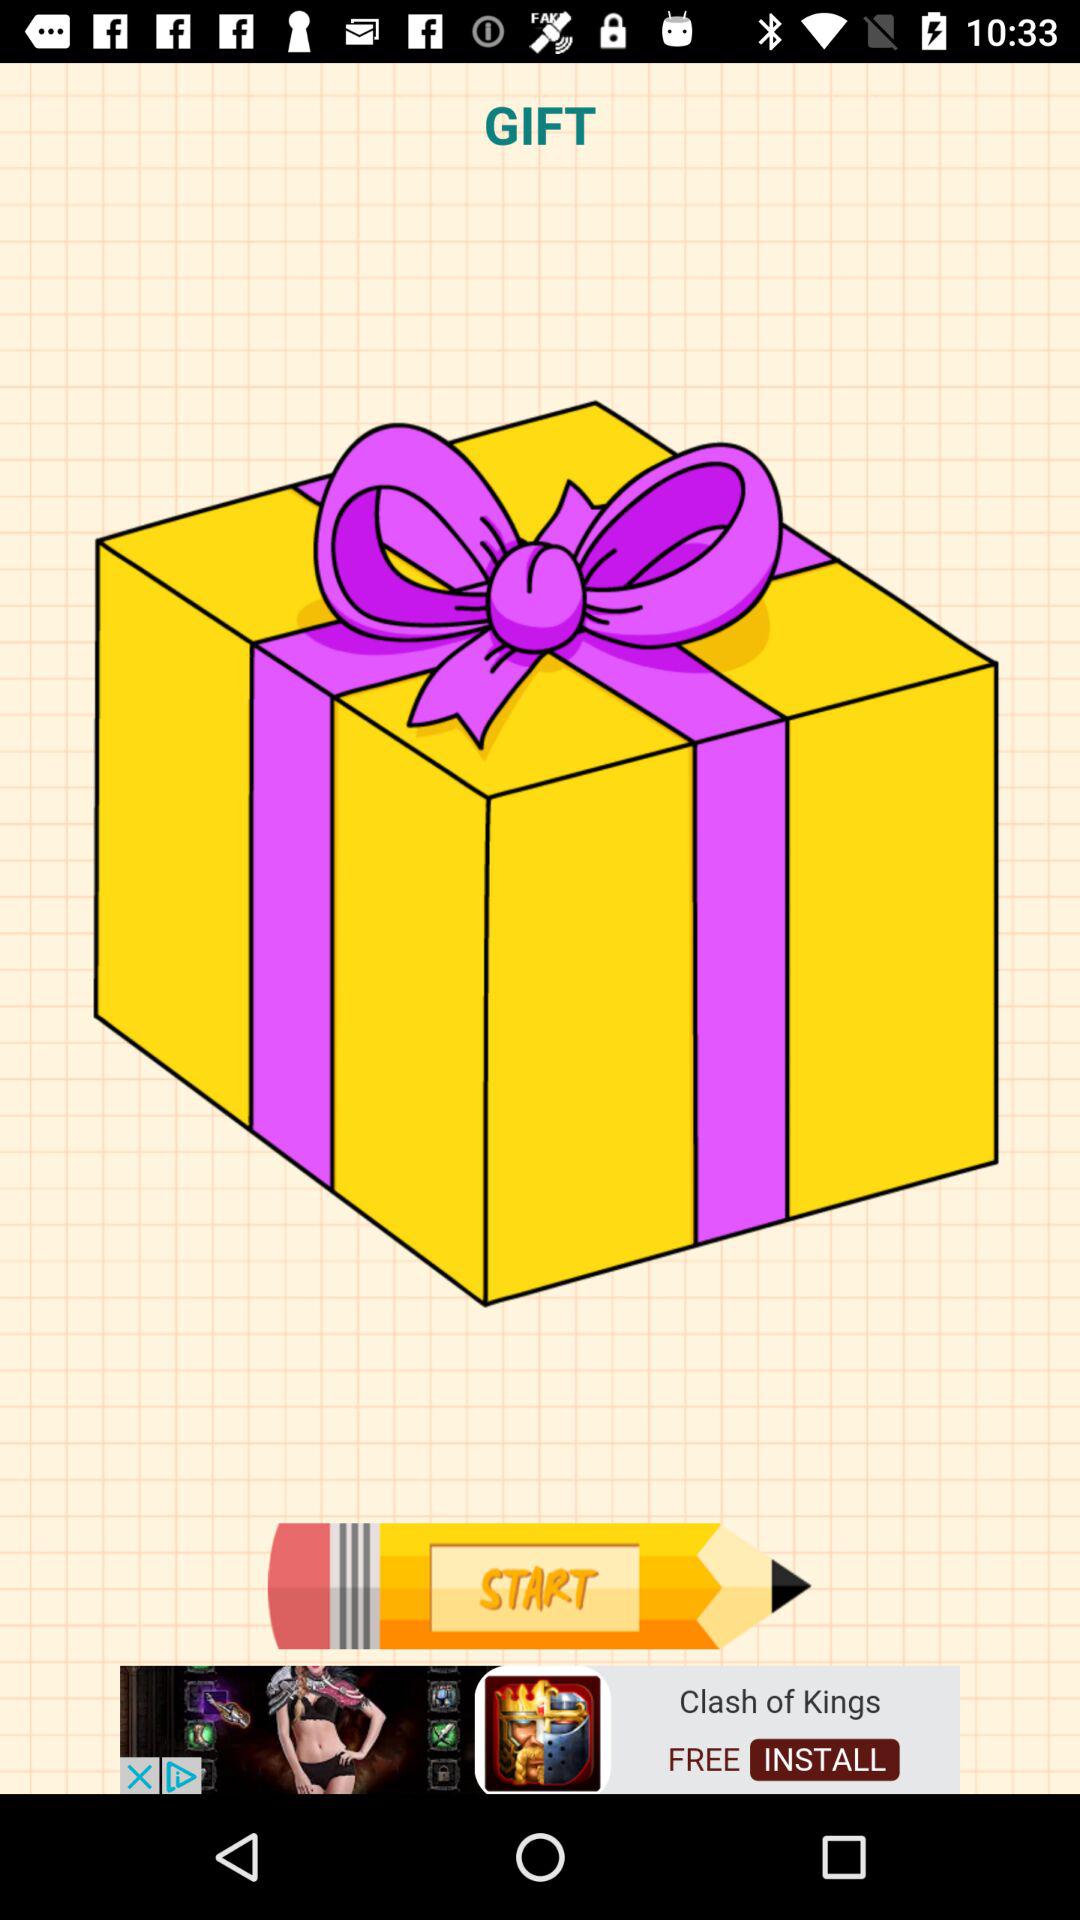 The height and width of the screenshot is (1920, 1080). What do you see at coordinates (539, 1586) in the screenshot?
I see `start drawing` at bounding box center [539, 1586].